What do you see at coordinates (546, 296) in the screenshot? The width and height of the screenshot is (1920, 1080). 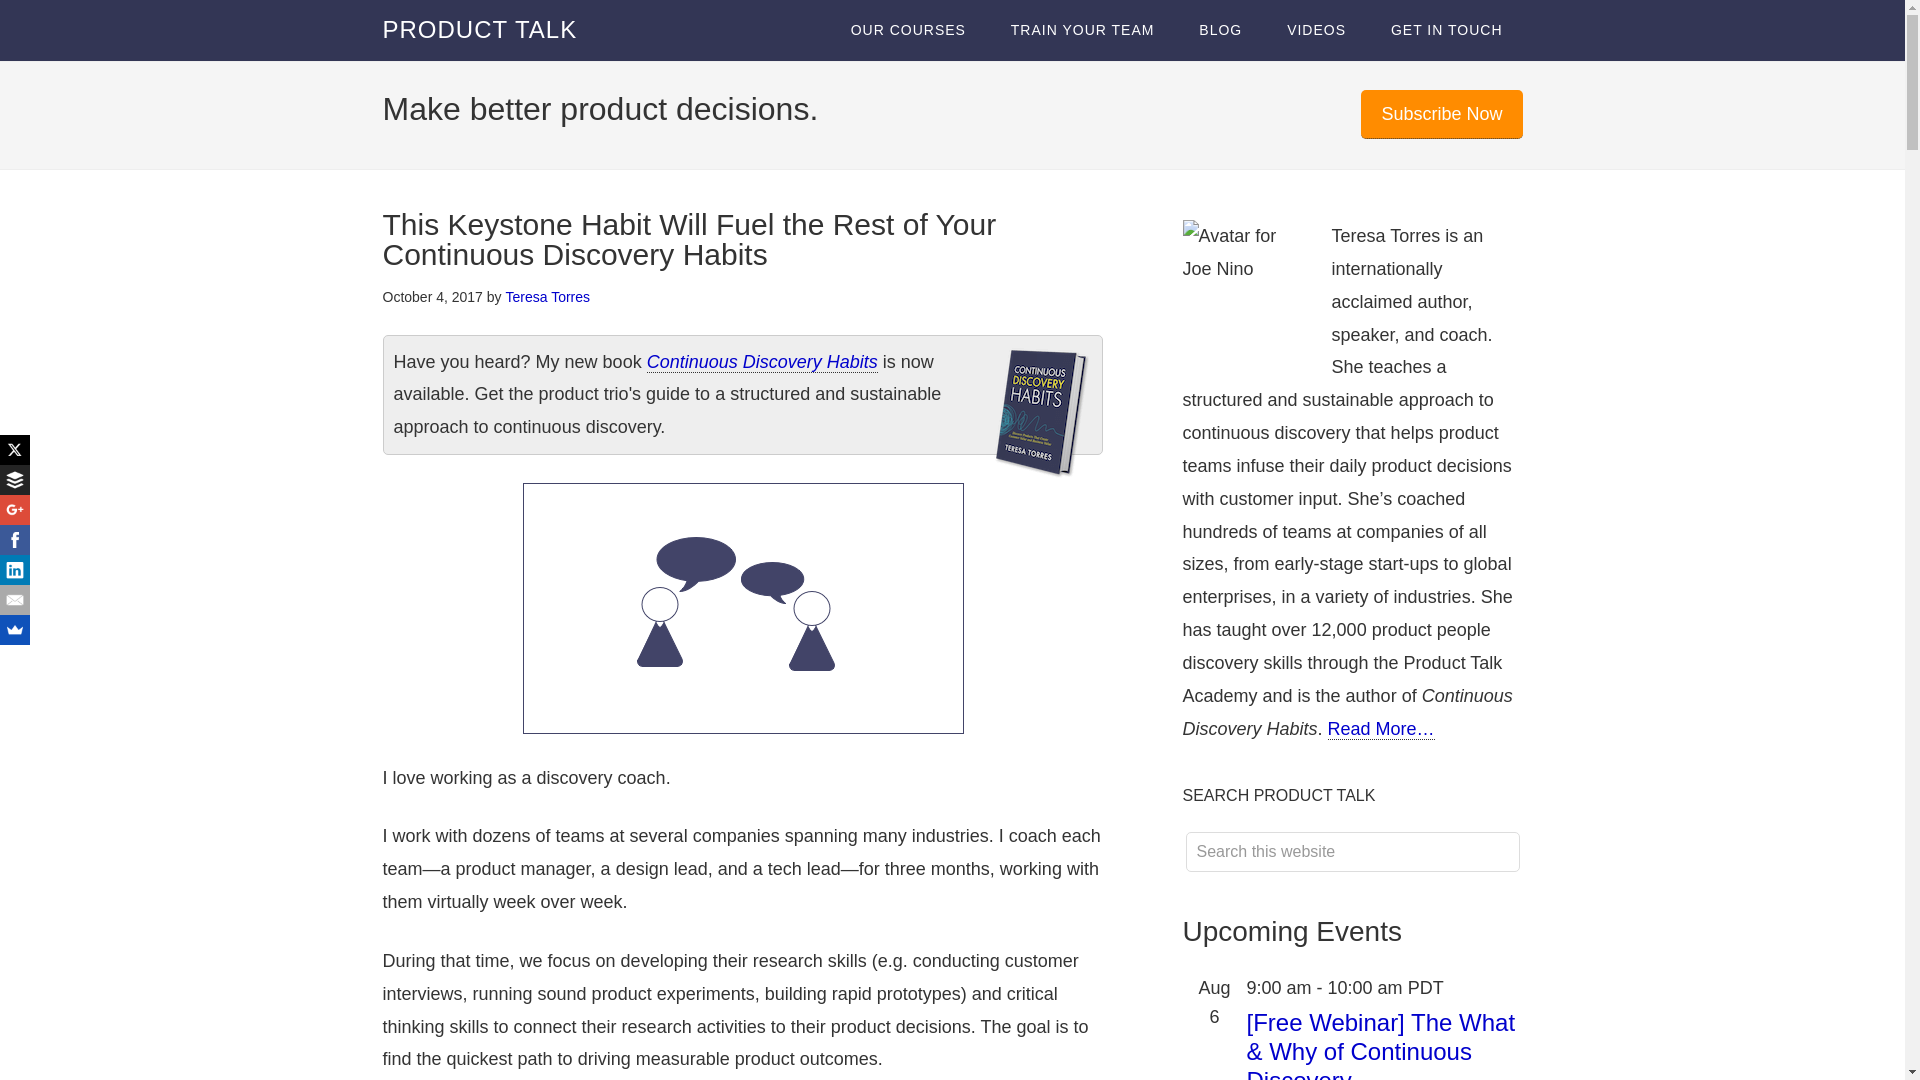 I see `Teresa Torres` at bounding box center [546, 296].